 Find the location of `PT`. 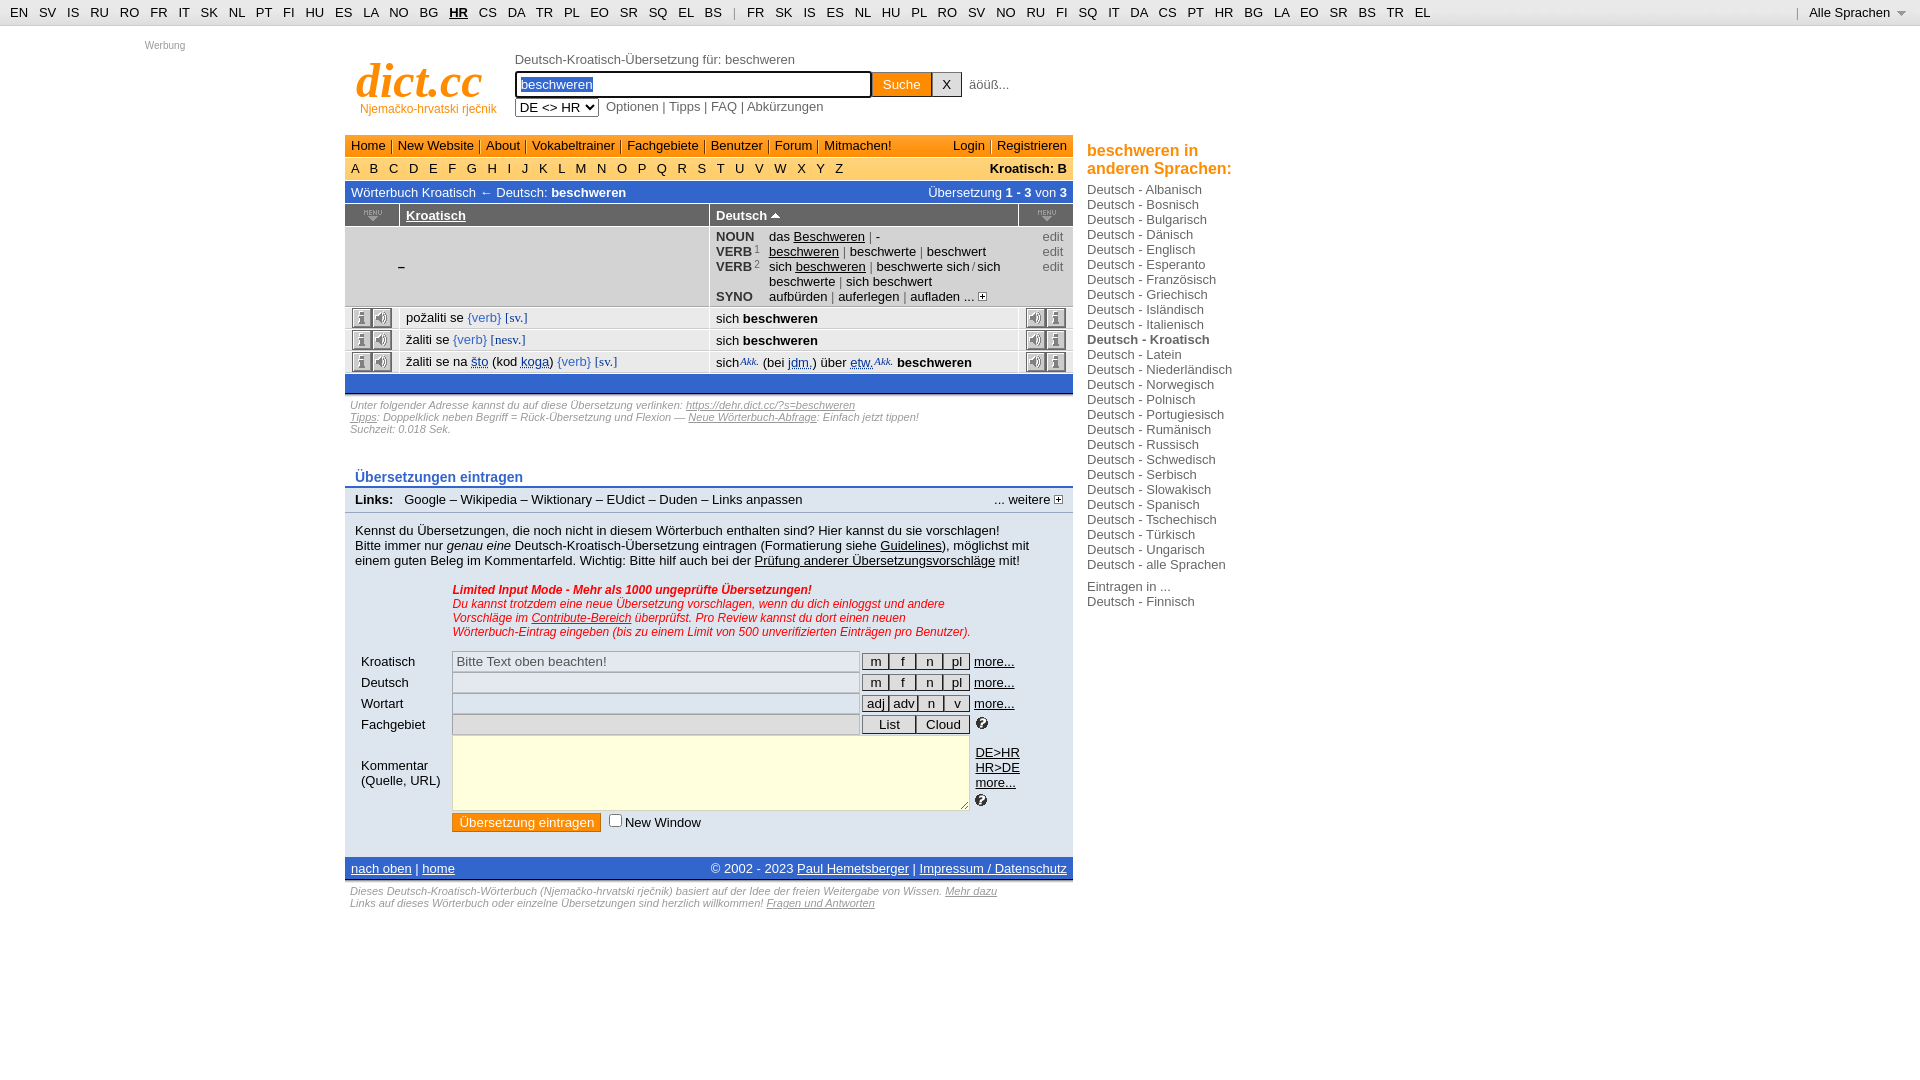

PT is located at coordinates (1195, 12).